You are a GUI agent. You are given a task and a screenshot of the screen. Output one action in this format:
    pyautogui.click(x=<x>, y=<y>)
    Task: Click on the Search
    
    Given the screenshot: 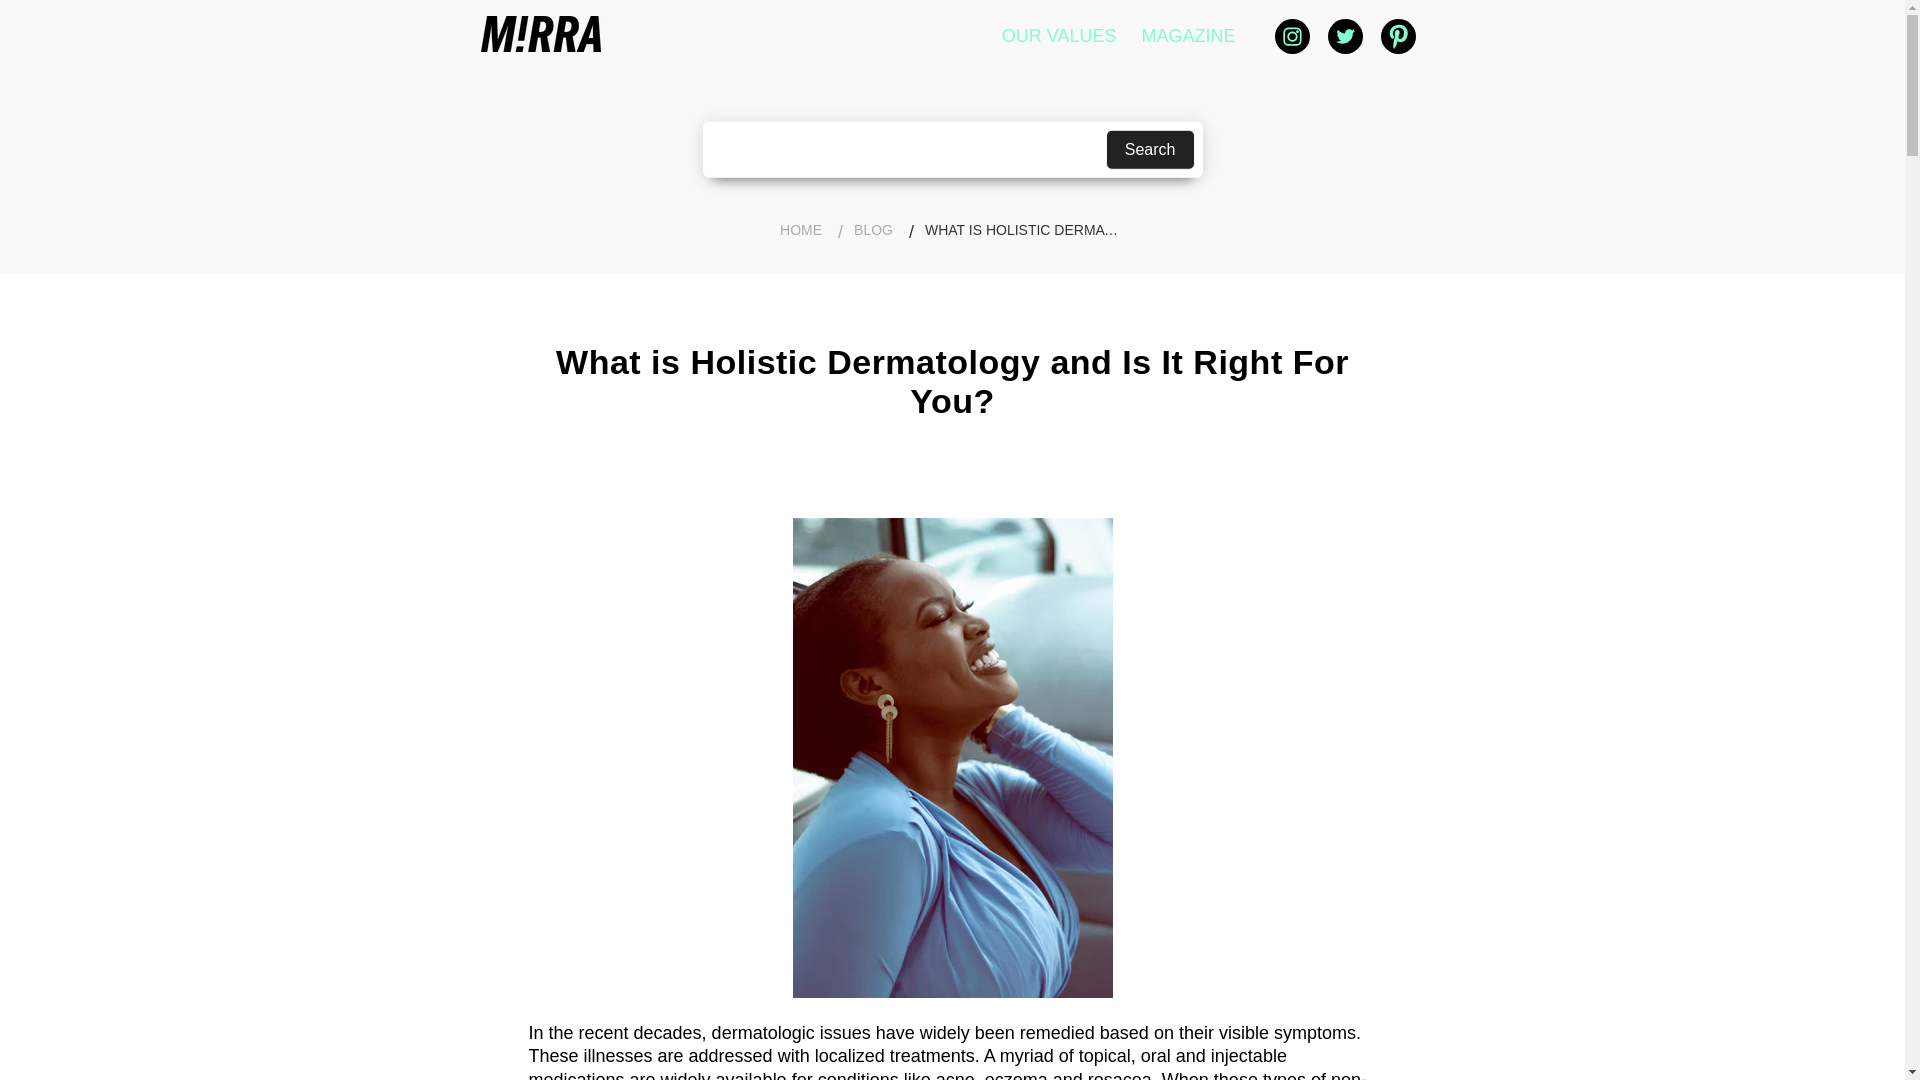 What is the action you would take?
    pyautogui.click(x=1150, y=149)
    